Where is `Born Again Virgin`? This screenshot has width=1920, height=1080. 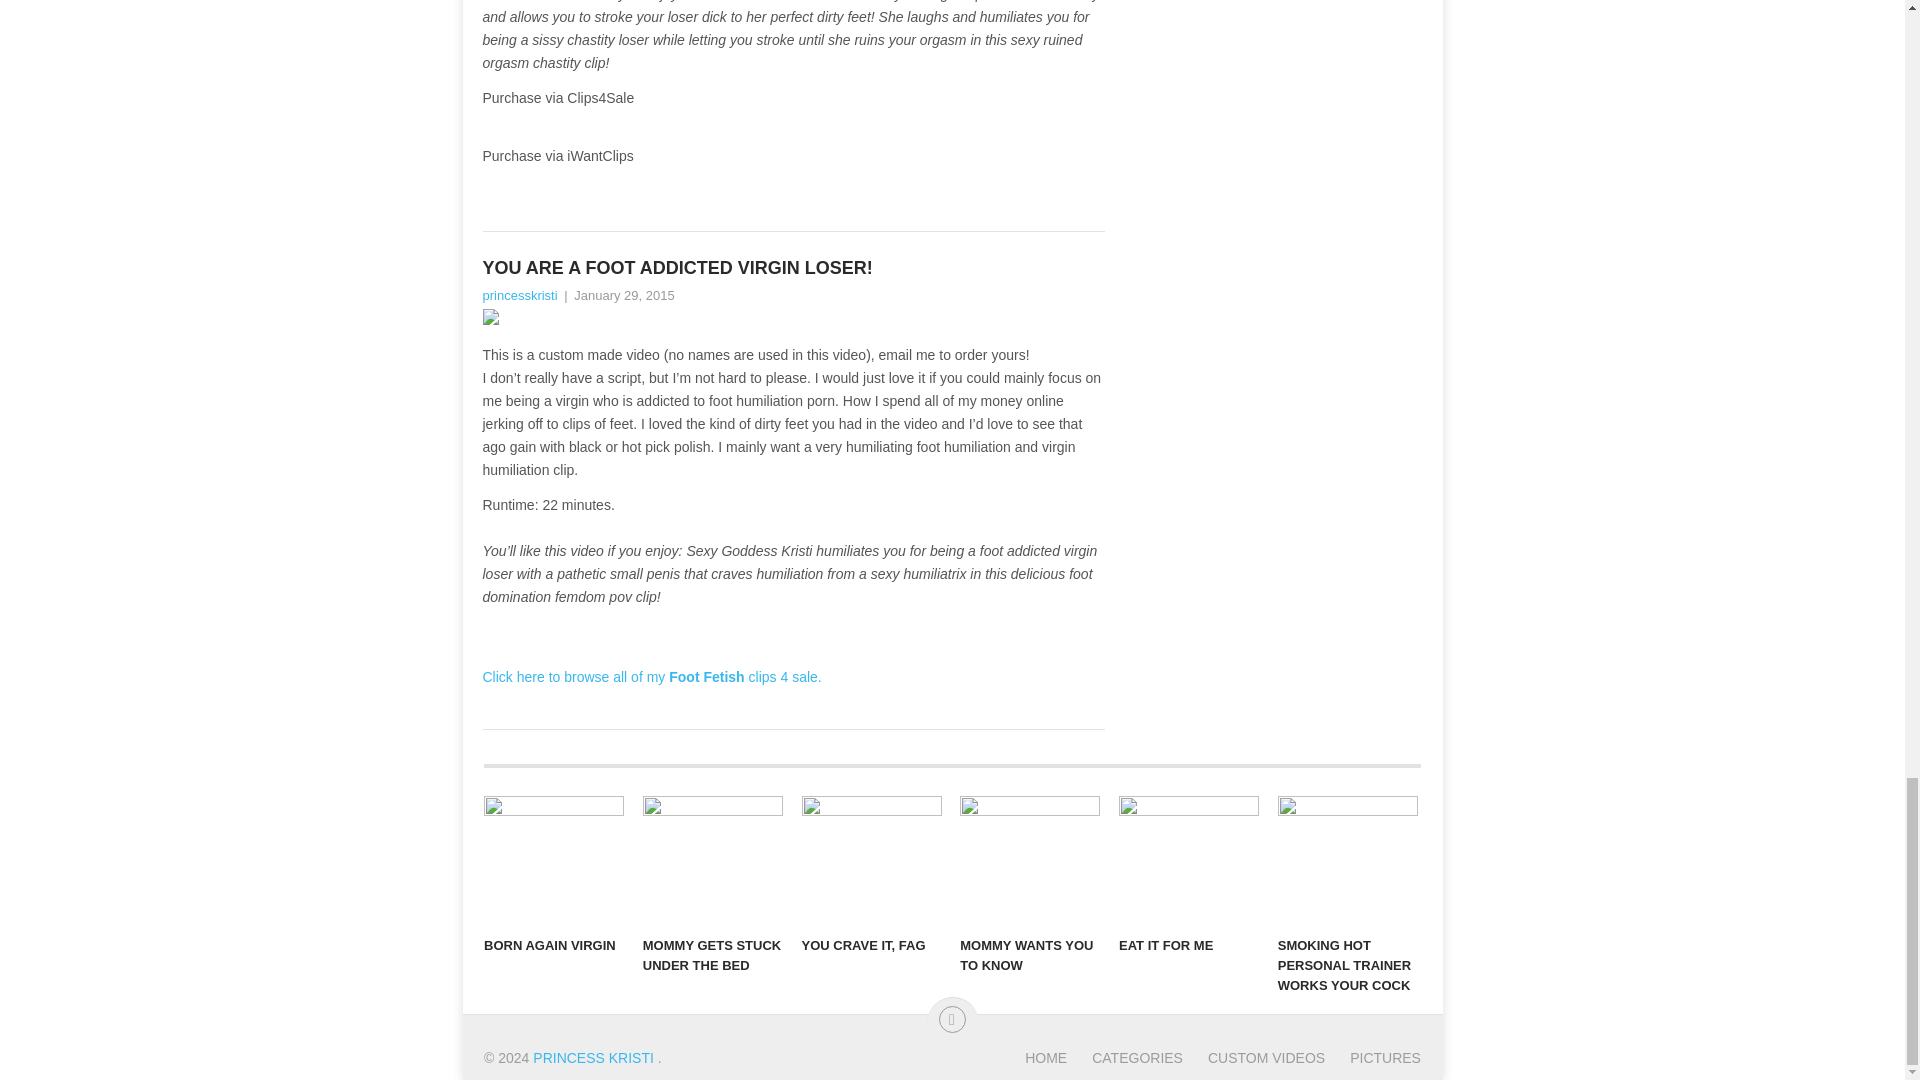 Born Again Virgin is located at coordinates (554, 860).